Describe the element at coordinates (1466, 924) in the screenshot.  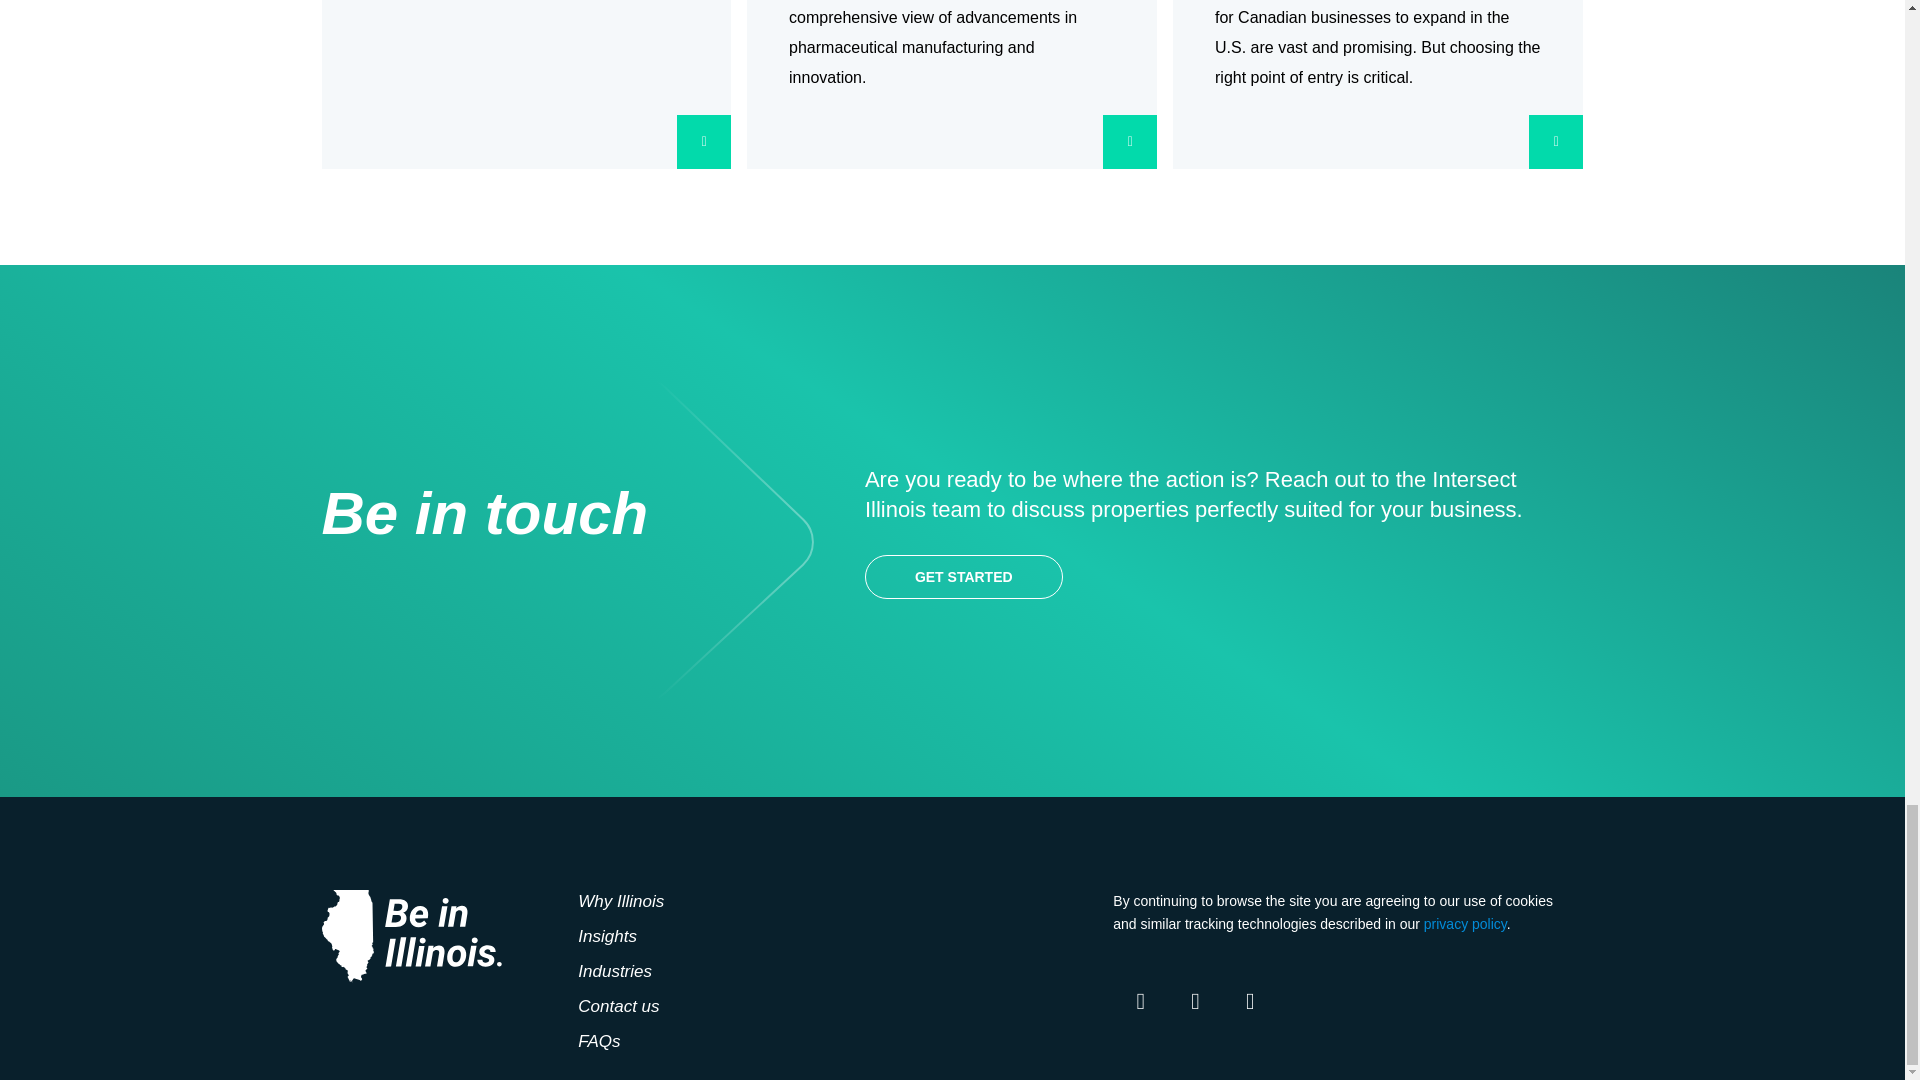
I see `privacy policy` at that location.